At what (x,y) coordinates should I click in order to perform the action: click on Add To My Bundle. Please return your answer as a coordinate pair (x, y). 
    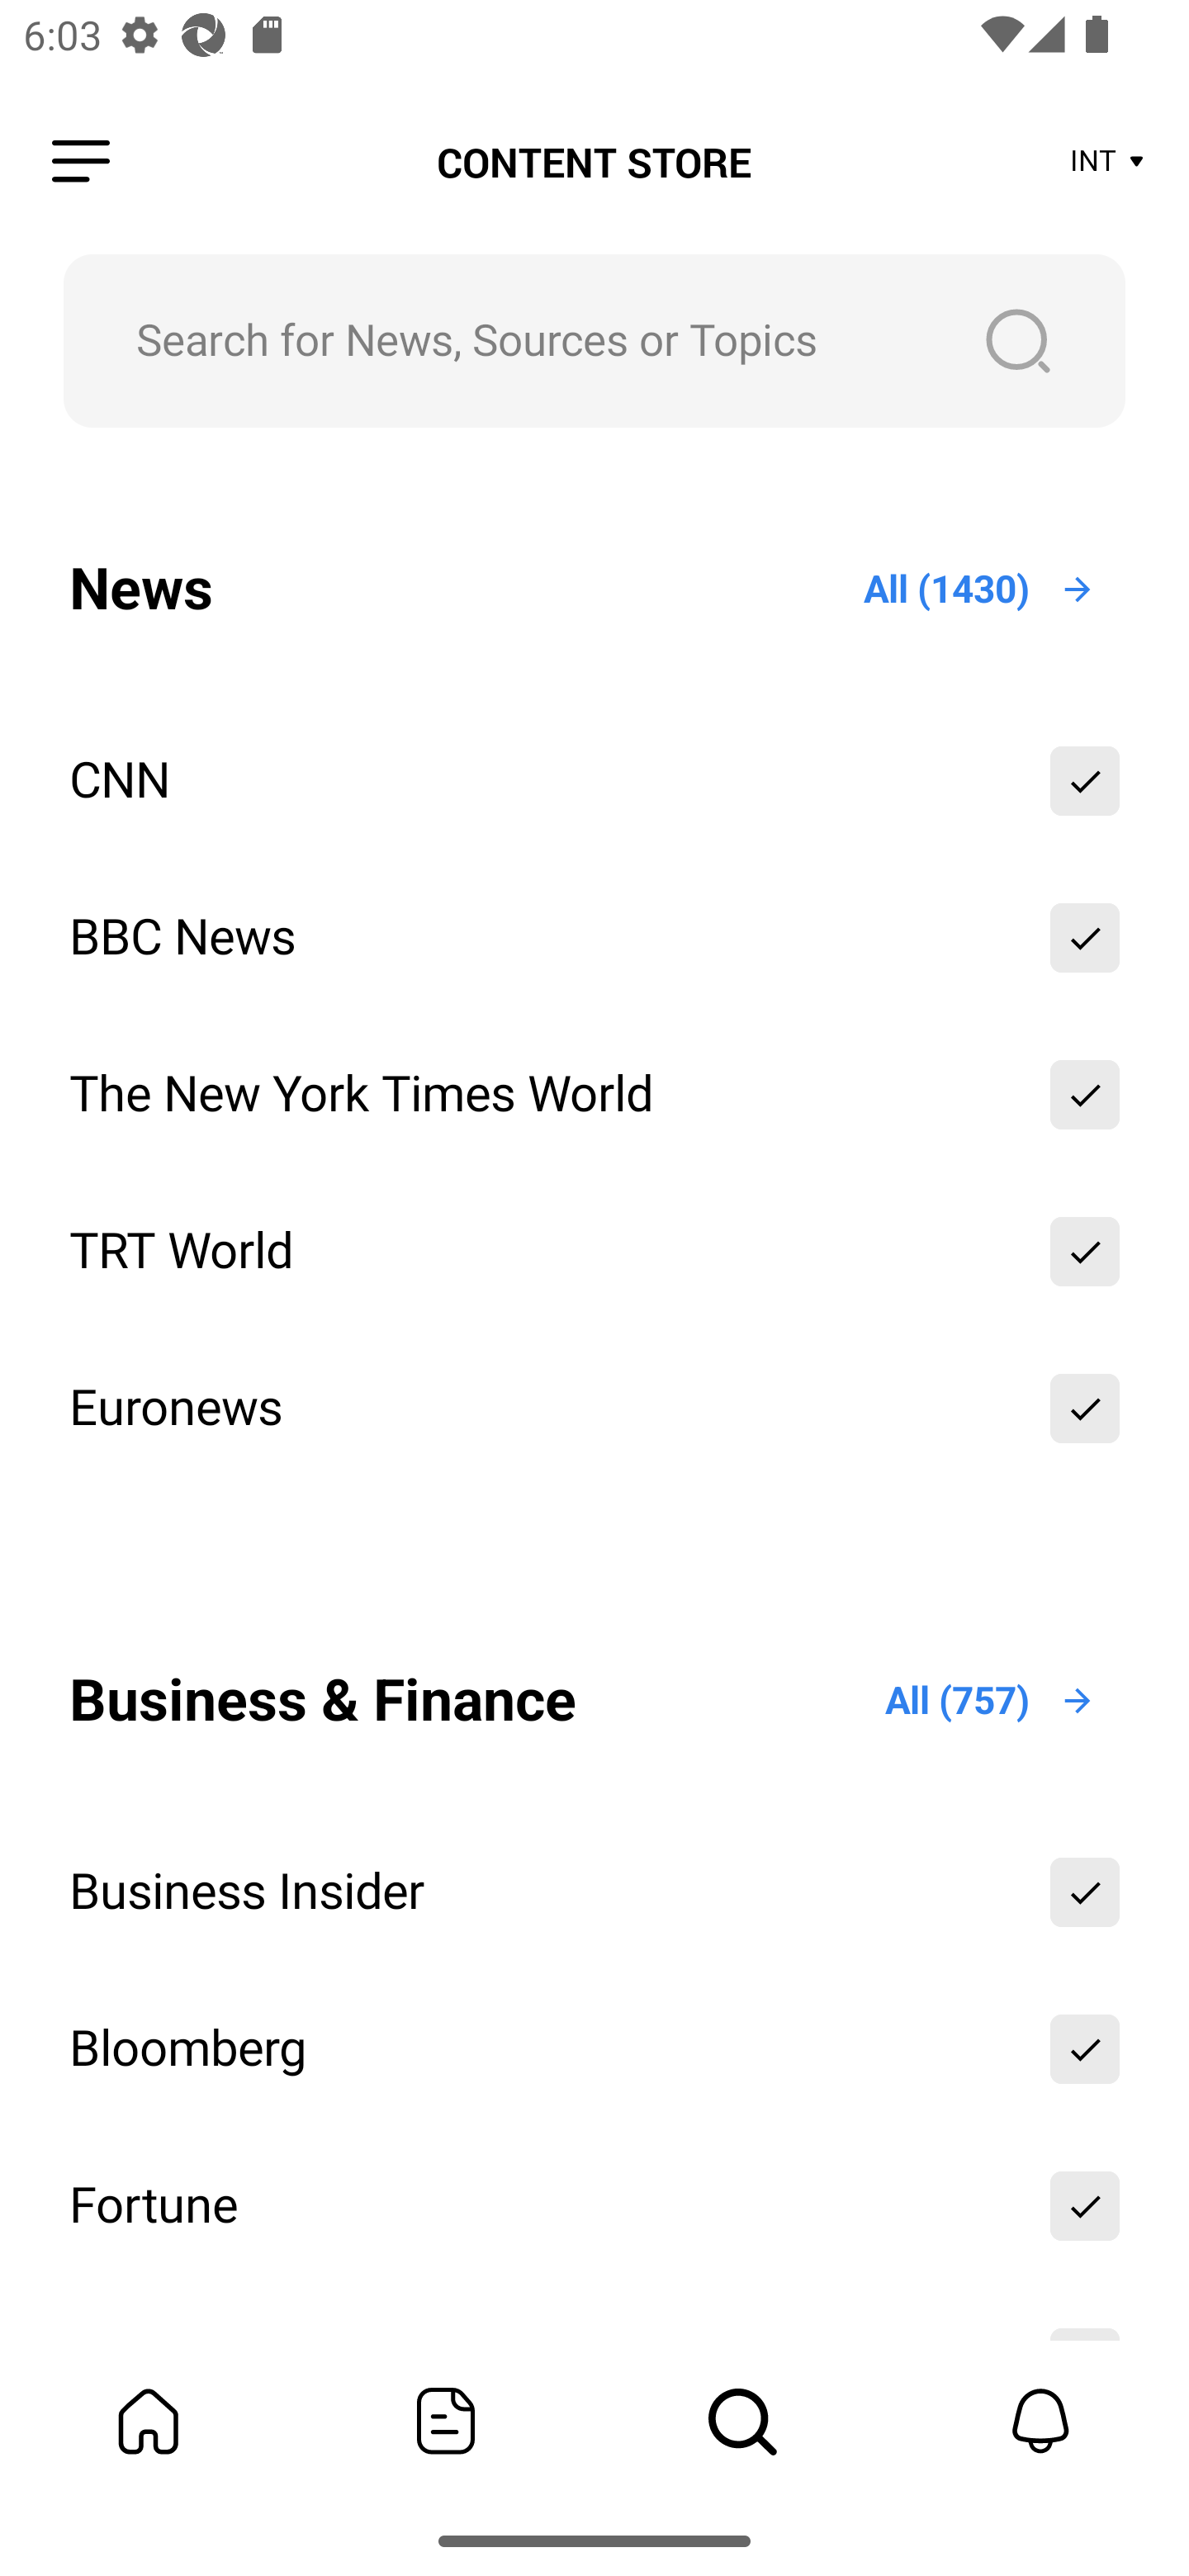
    Looking at the image, I should click on (1085, 2204).